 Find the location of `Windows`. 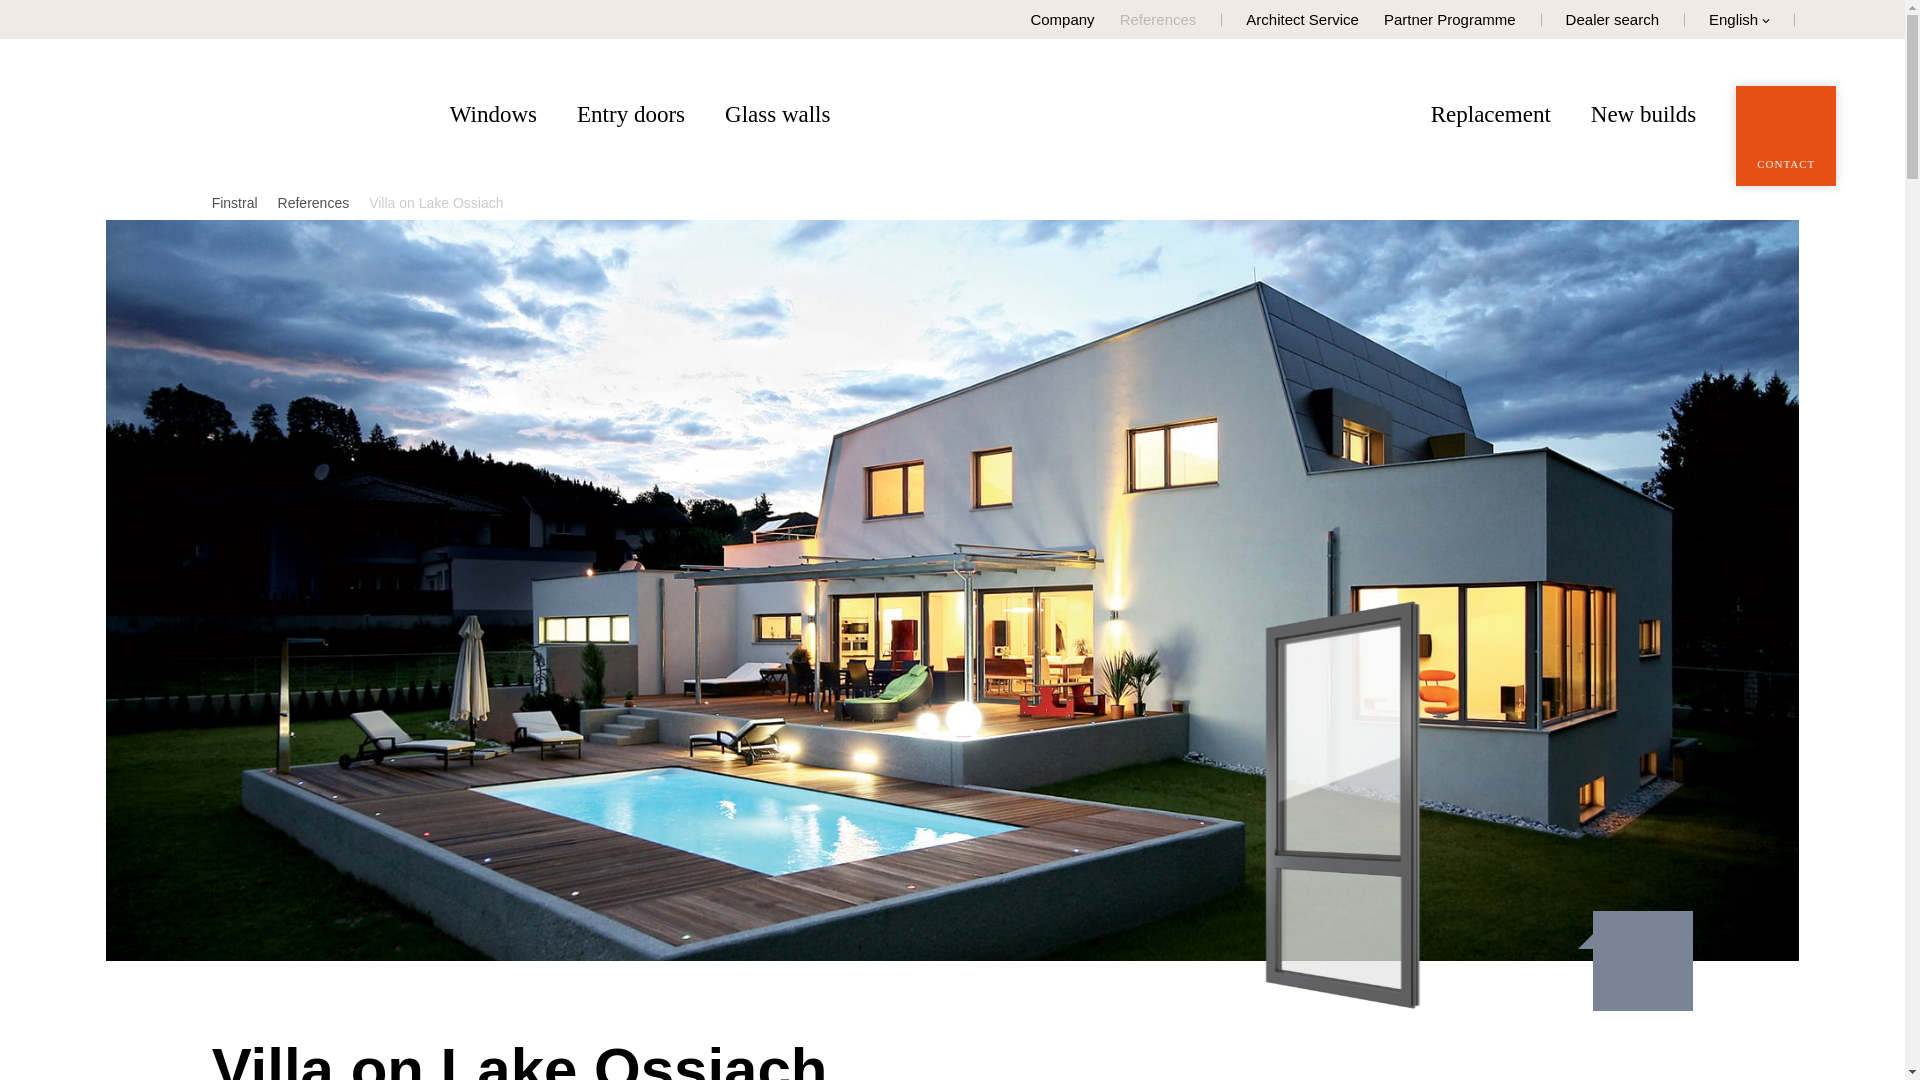

Windows is located at coordinates (493, 114).